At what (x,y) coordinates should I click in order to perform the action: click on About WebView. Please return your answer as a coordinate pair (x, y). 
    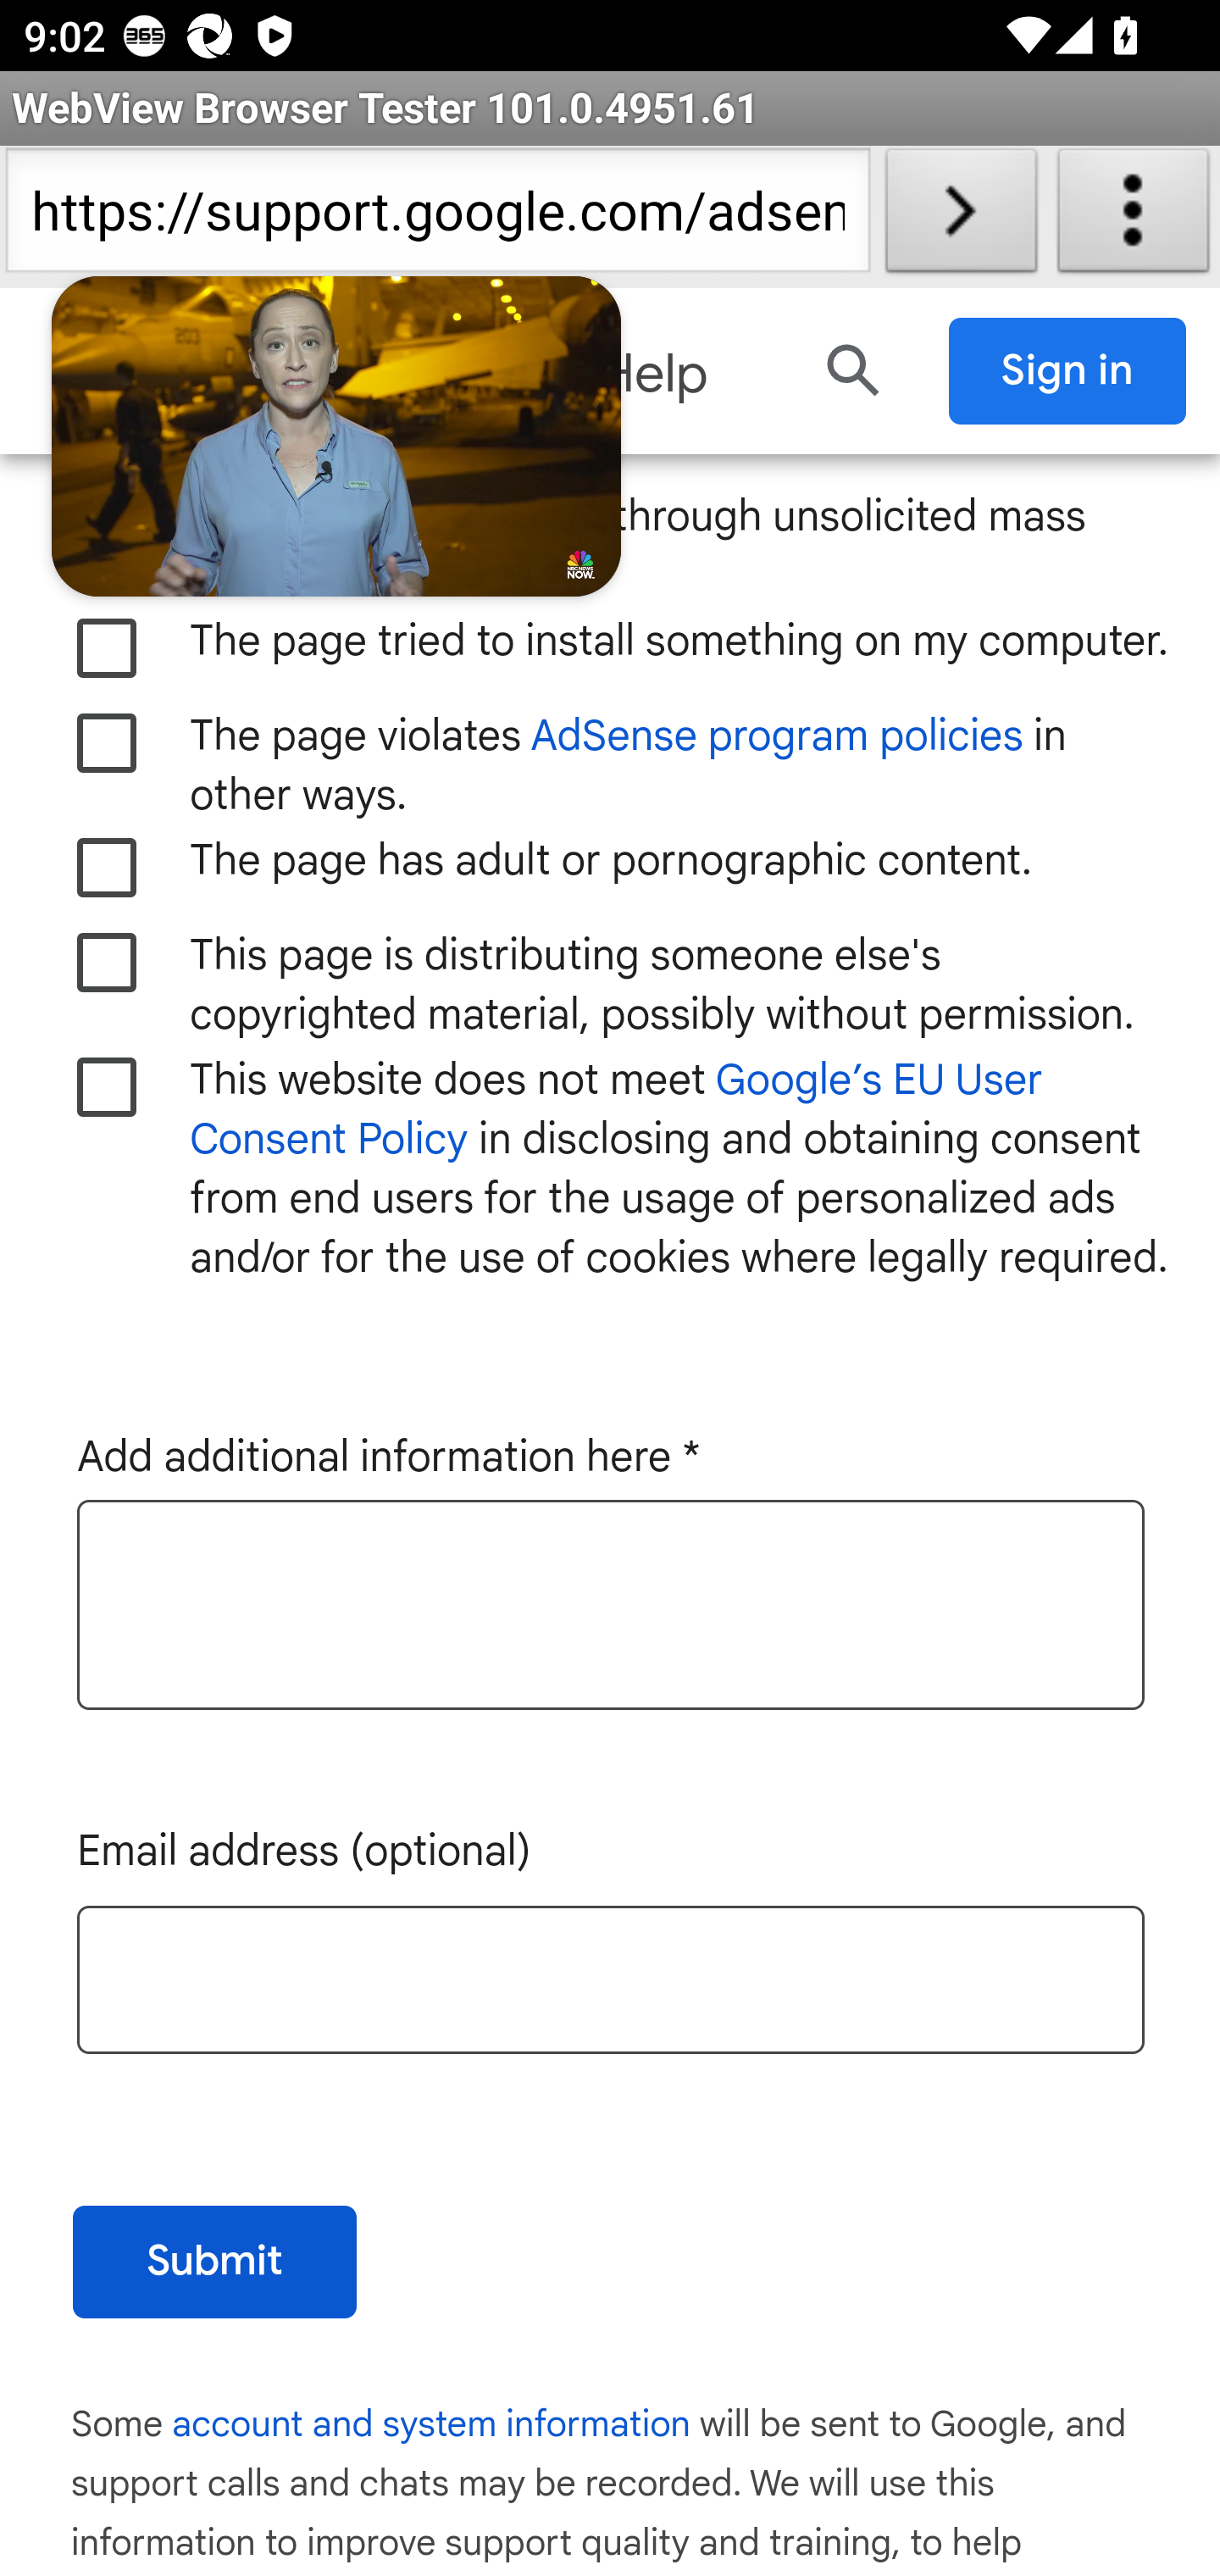
    Looking at the image, I should click on (1134, 217).